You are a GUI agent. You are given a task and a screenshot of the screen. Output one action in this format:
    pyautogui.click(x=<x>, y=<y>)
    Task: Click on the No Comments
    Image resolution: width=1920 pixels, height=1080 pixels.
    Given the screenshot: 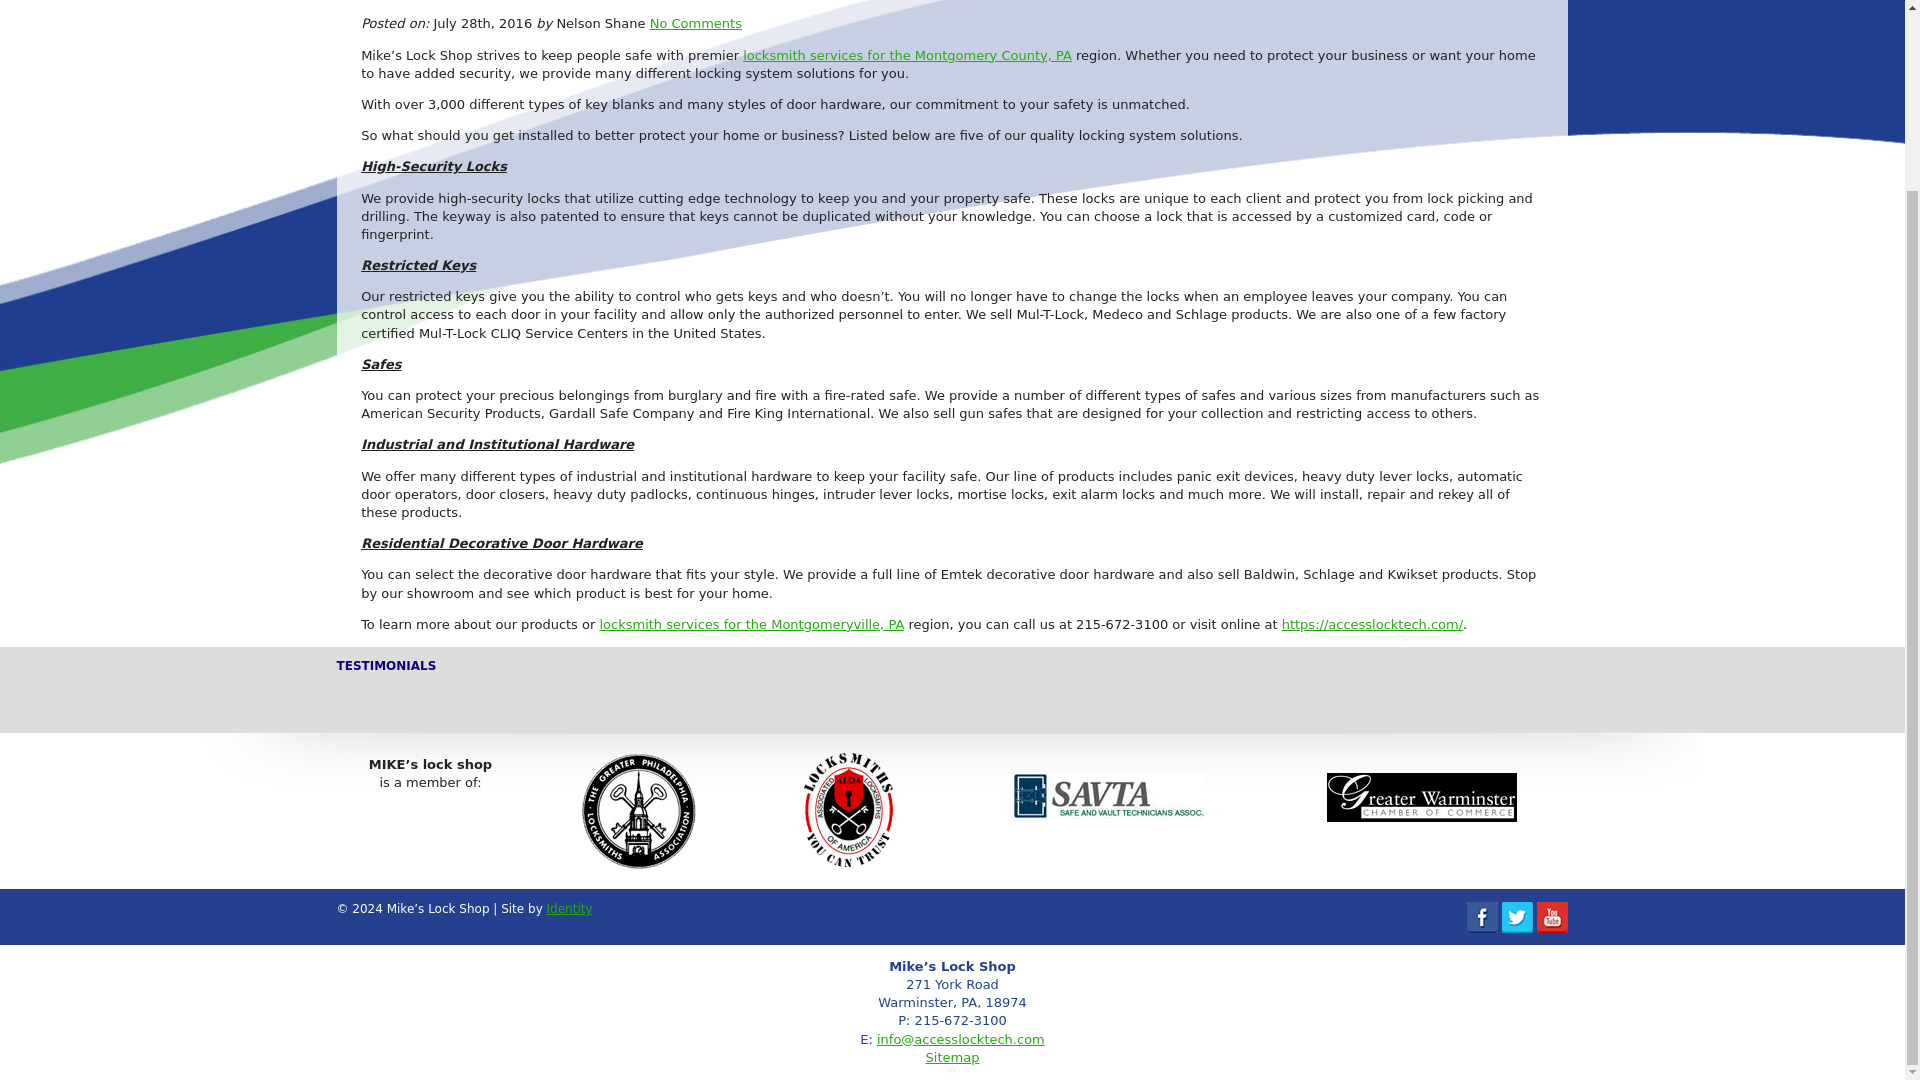 What is the action you would take?
    pyautogui.click(x=696, y=24)
    